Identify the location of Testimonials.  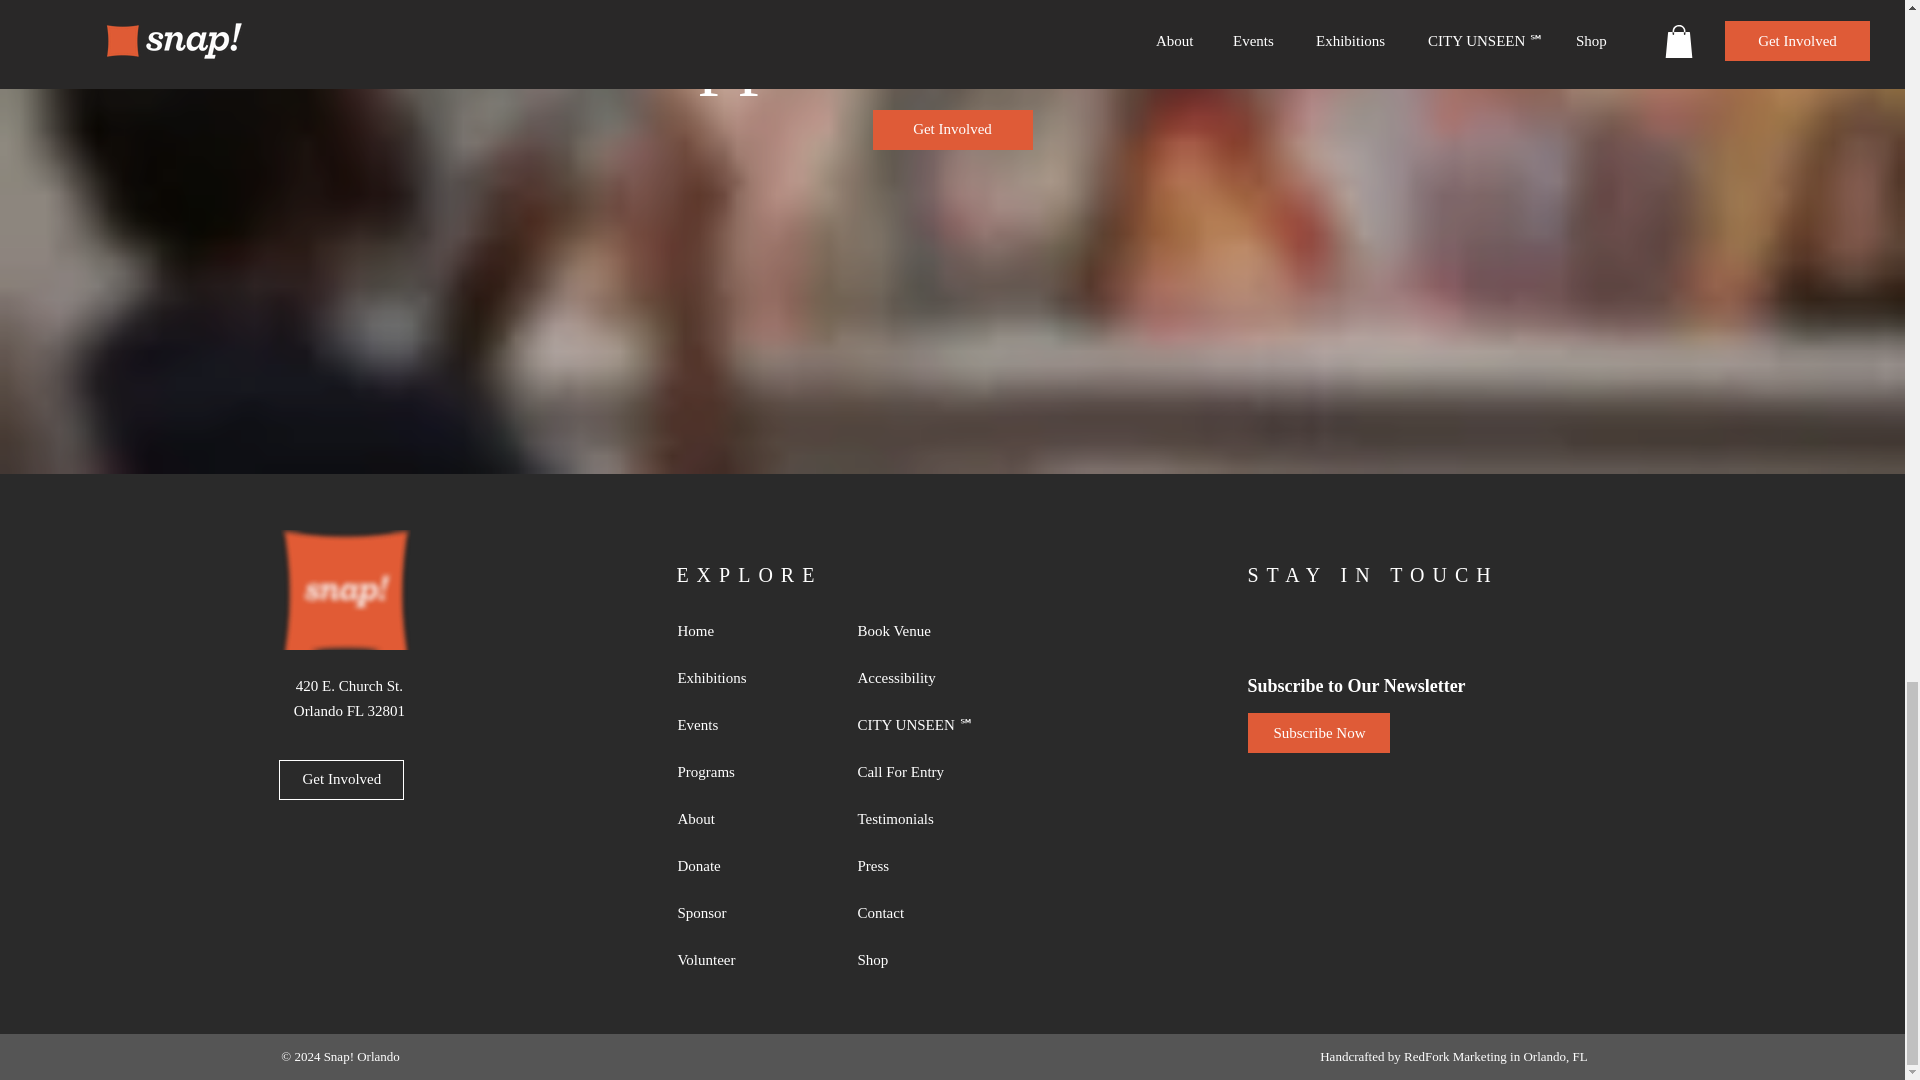
(912, 820).